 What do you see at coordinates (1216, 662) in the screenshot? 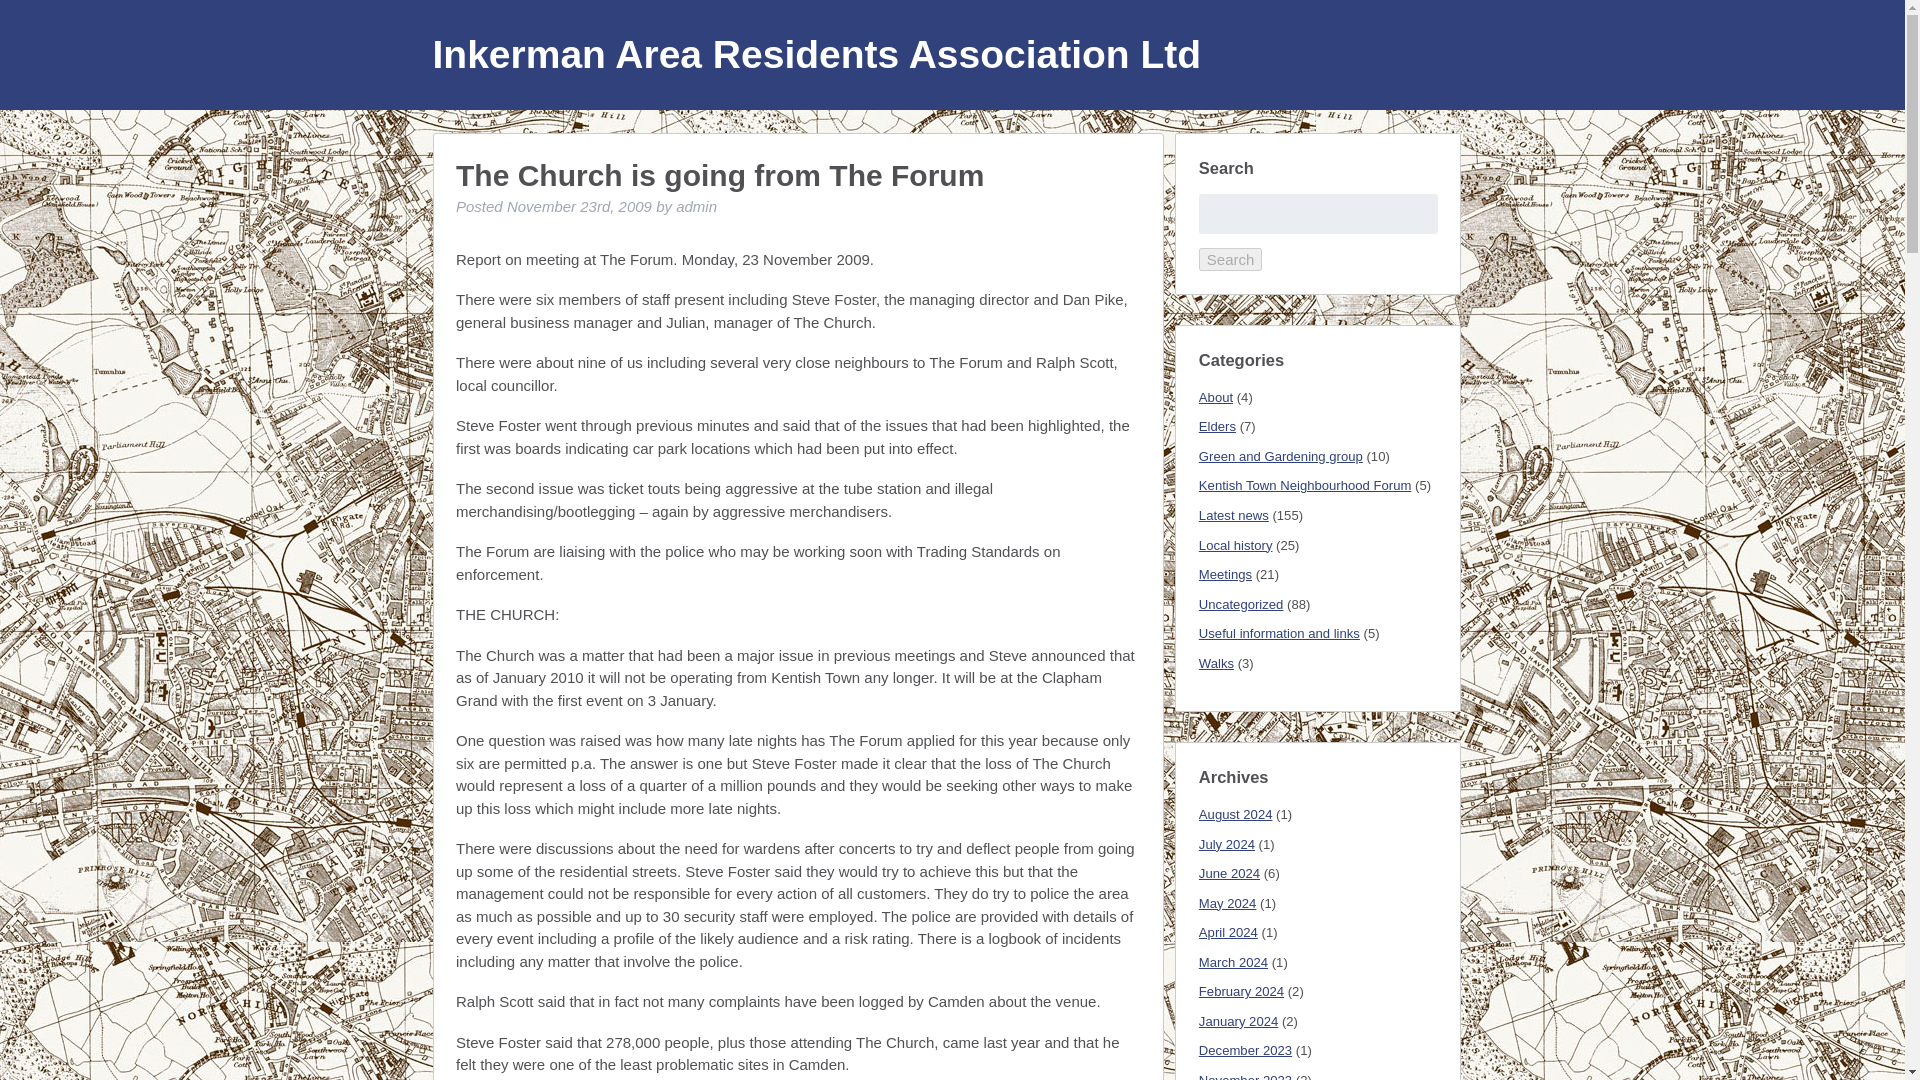
I see `Walks` at bounding box center [1216, 662].